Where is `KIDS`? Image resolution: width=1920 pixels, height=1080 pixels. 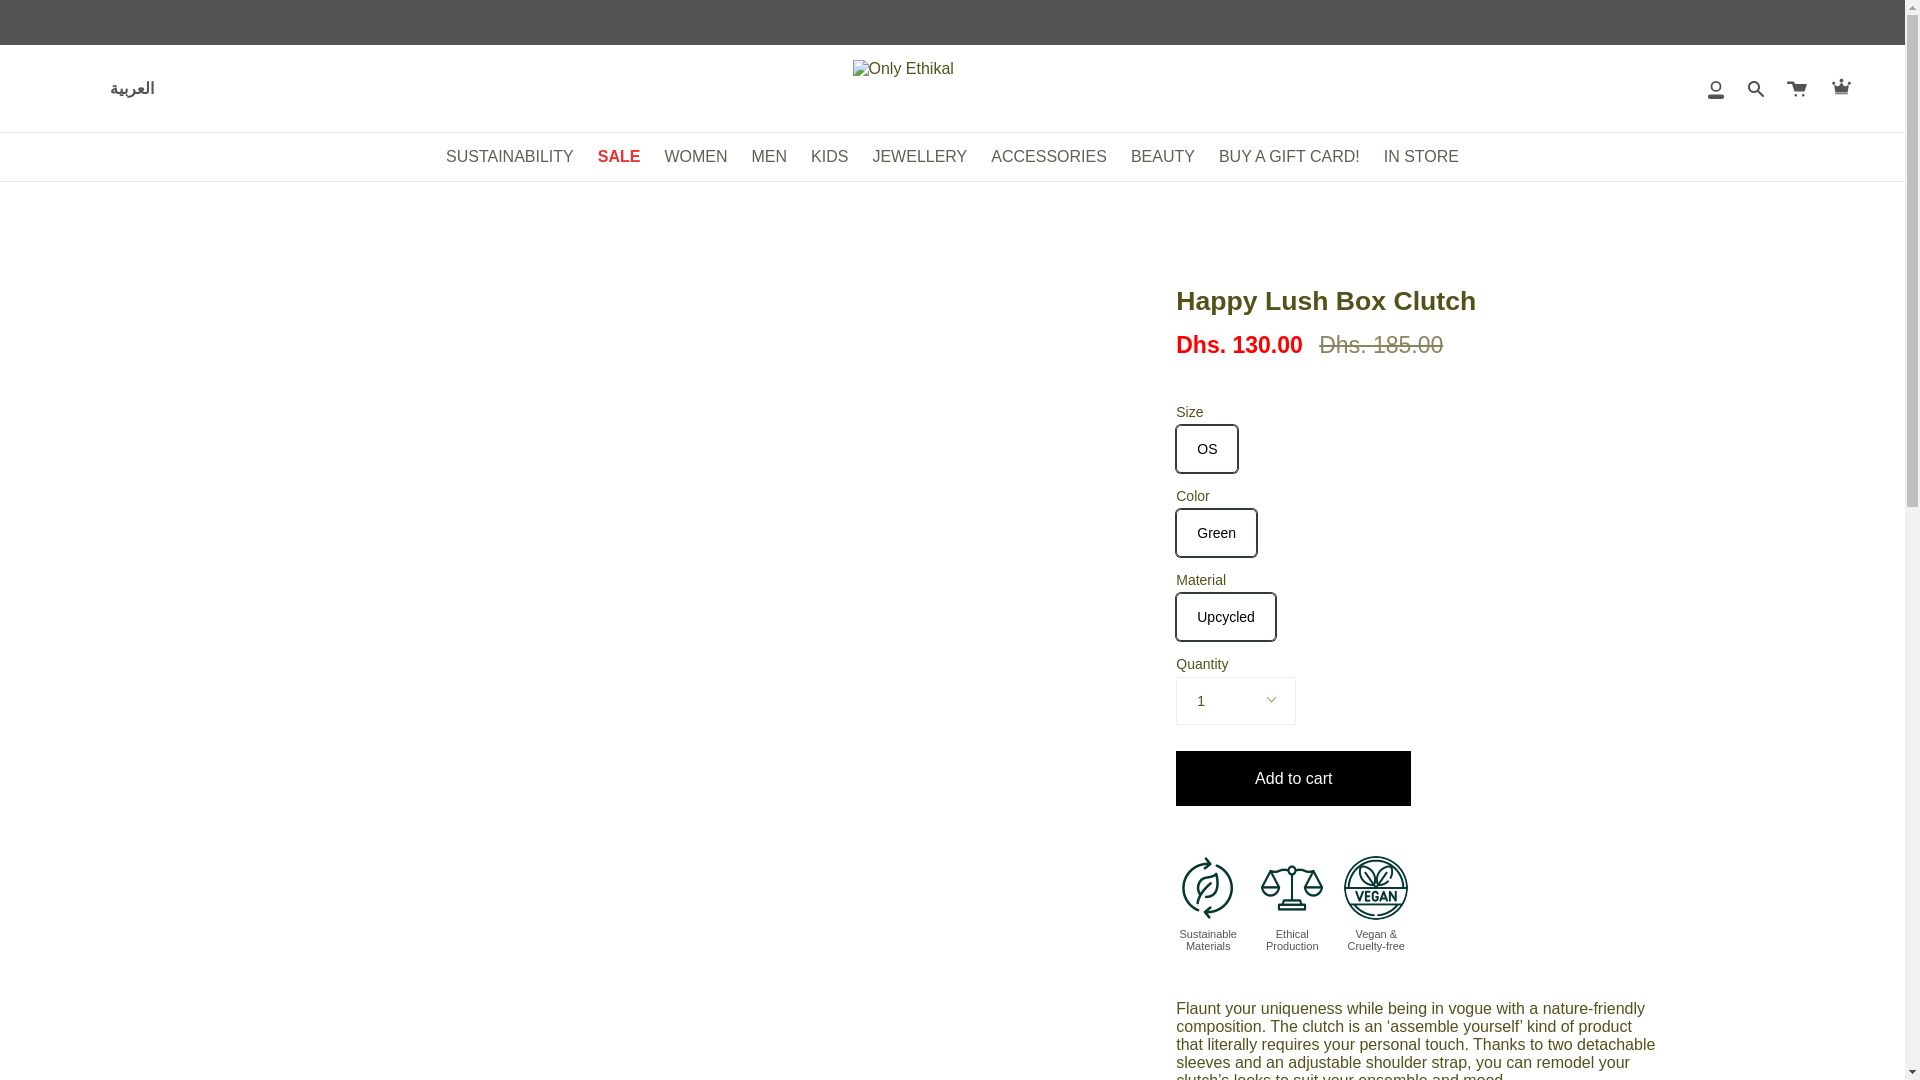 KIDS is located at coordinates (829, 156).